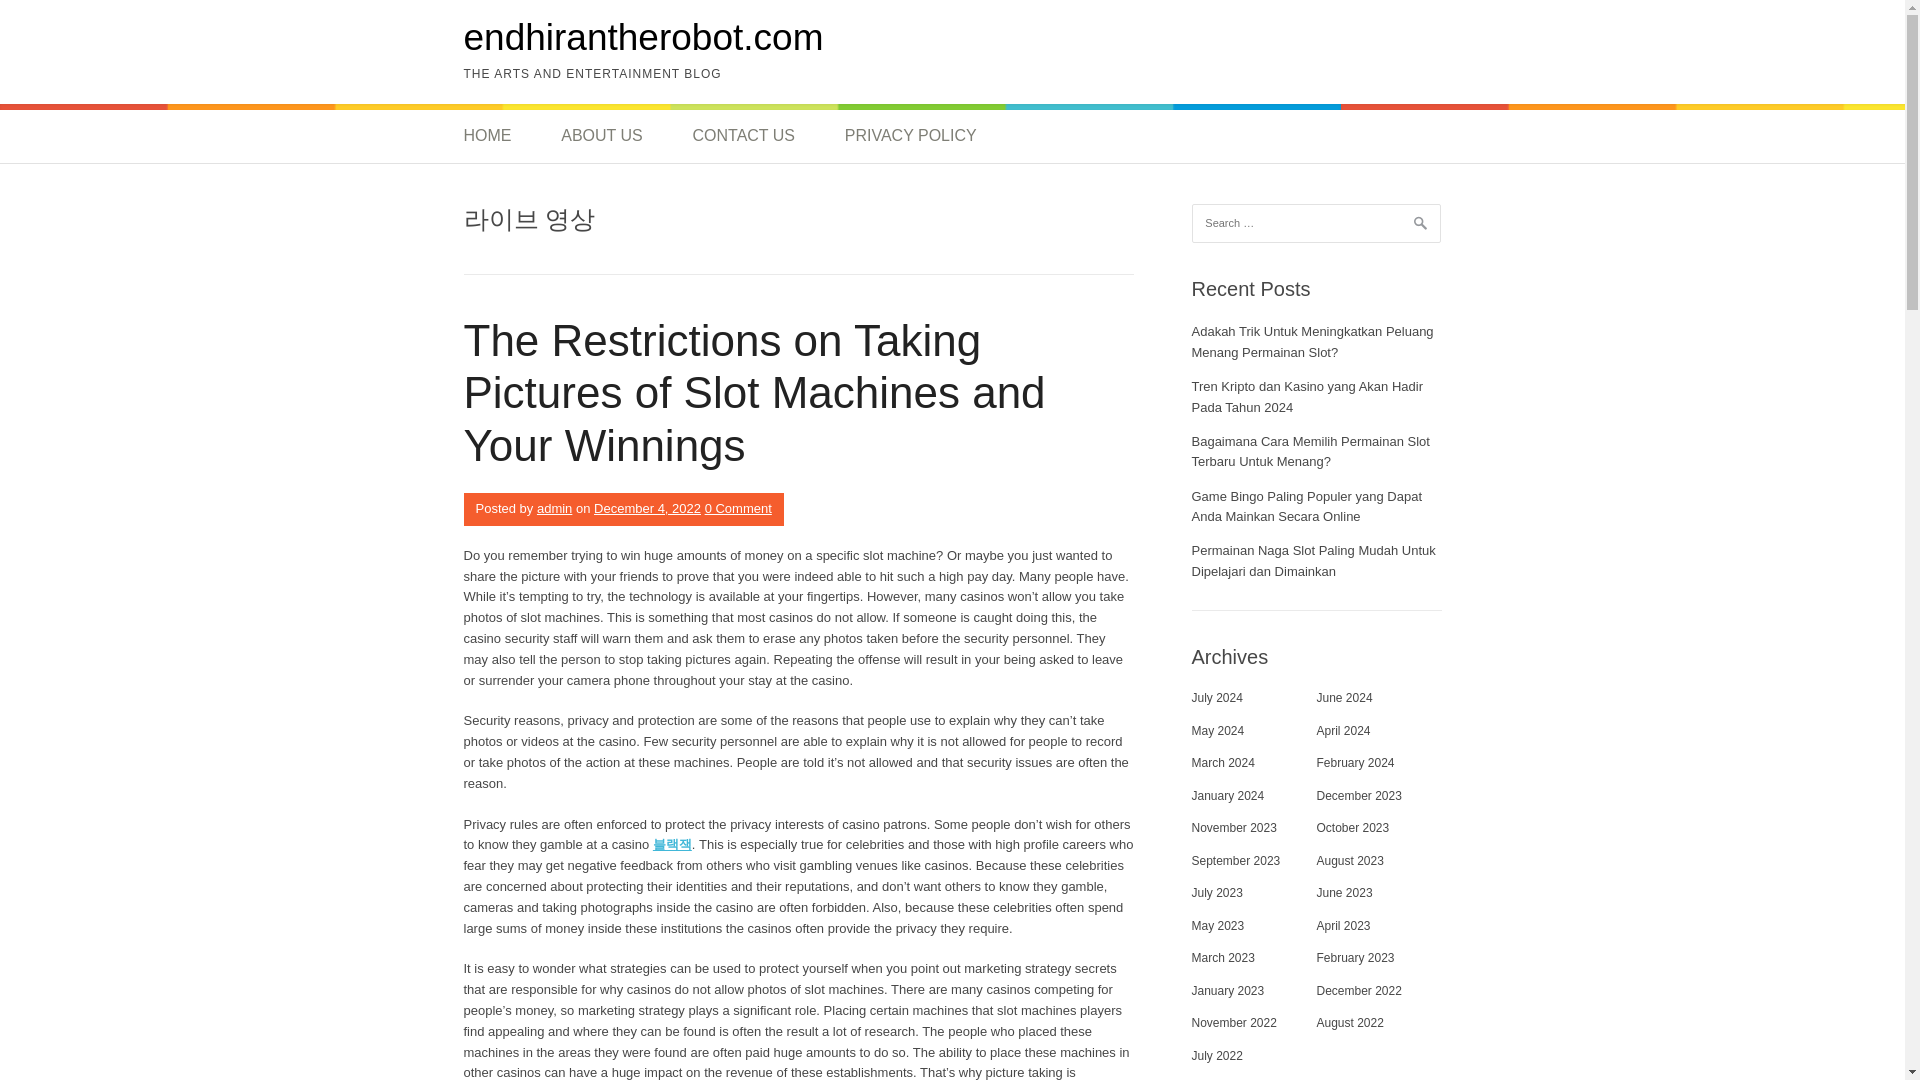 The width and height of the screenshot is (1920, 1080). What do you see at coordinates (1352, 827) in the screenshot?
I see `October 2023` at bounding box center [1352, 827].